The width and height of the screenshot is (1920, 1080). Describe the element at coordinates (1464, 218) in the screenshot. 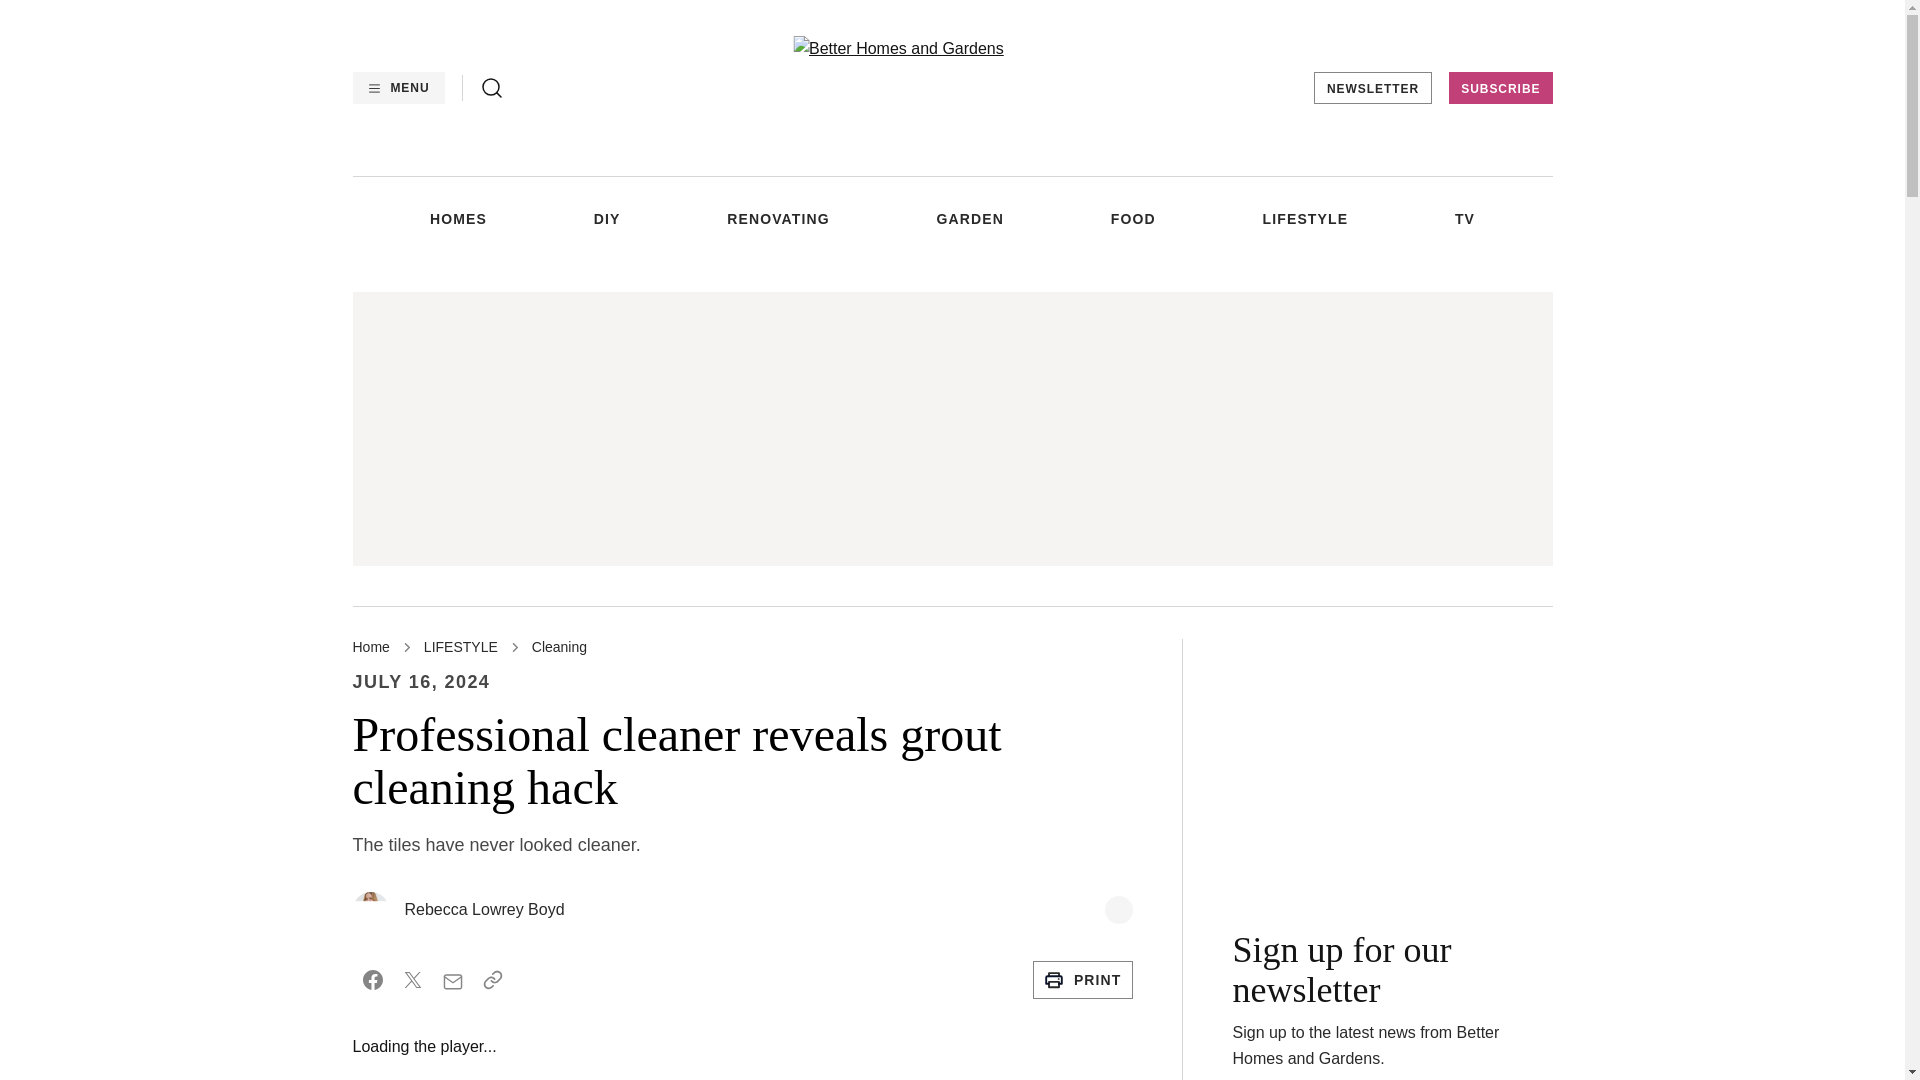

I see `TV` at that location.